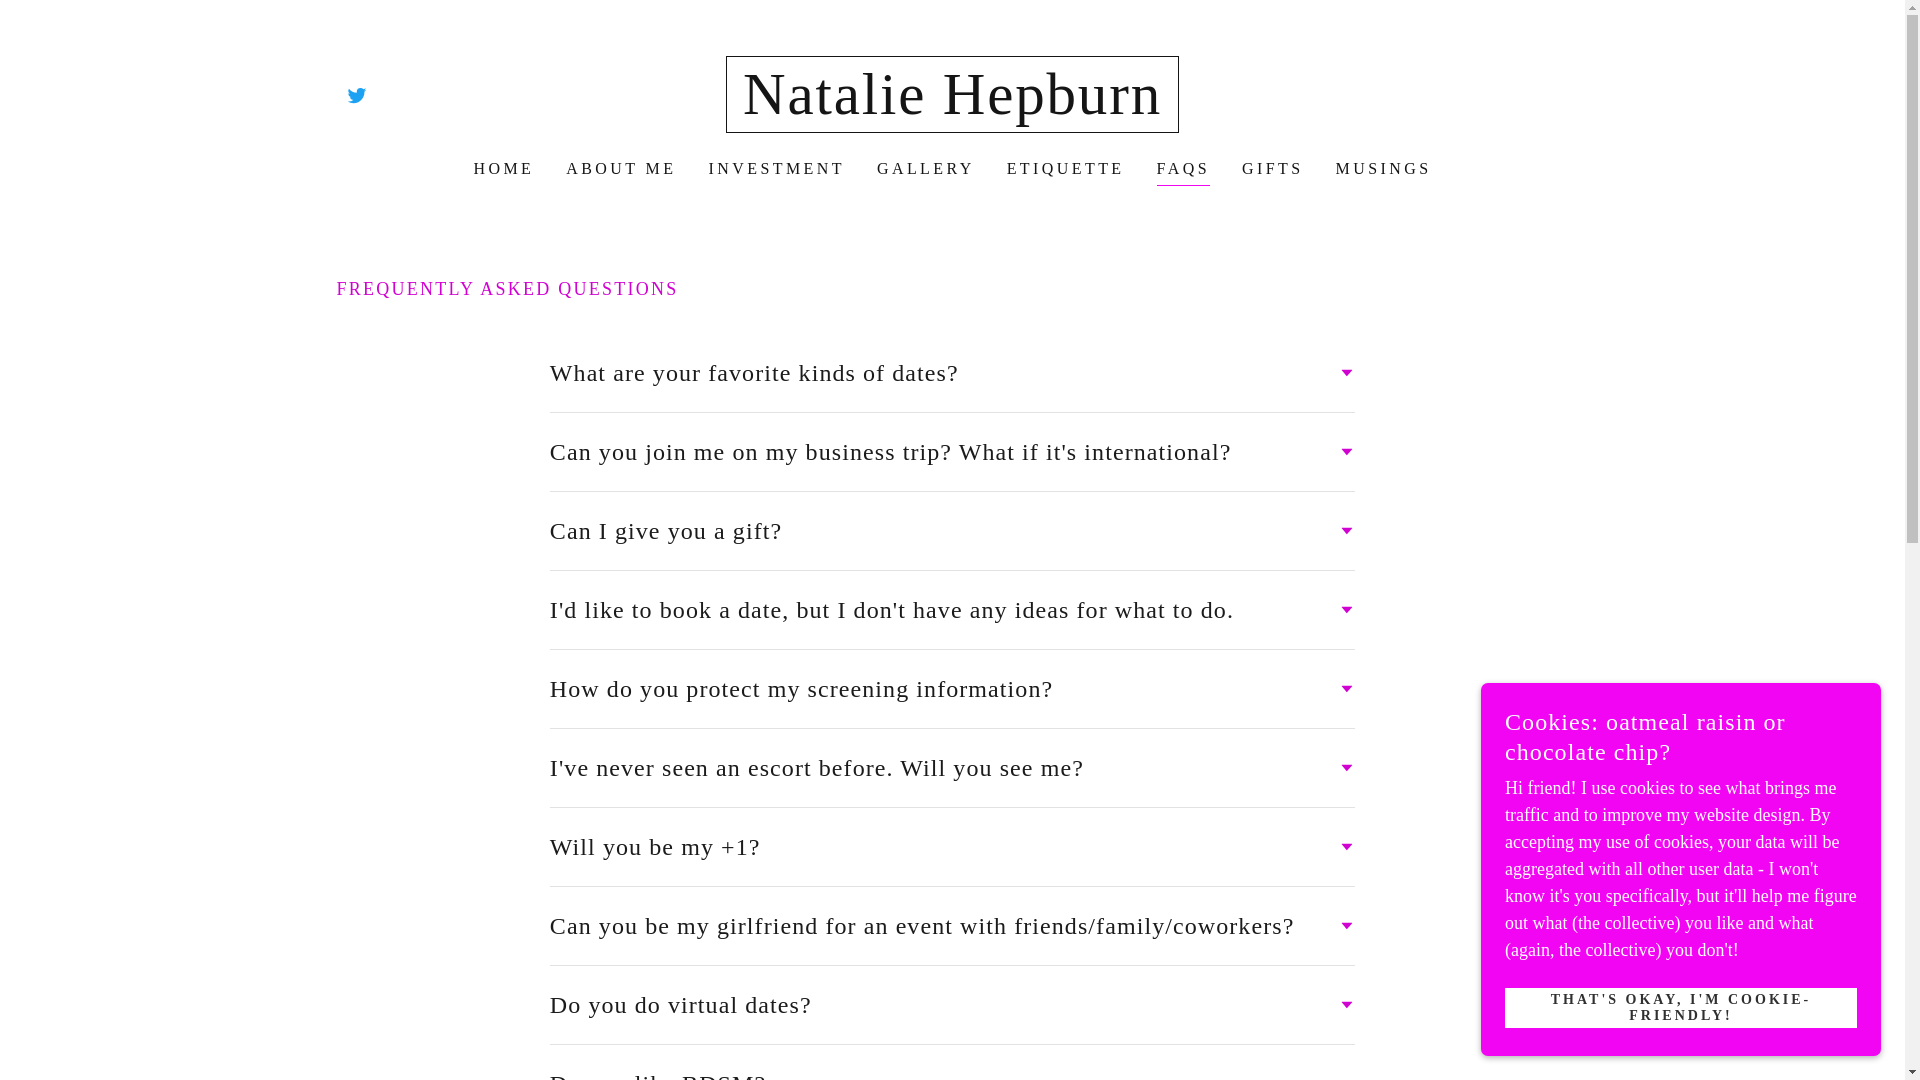  What do you see at coordinates (952, 768) in the screenshot?
I see `I've never seen an escort before. Will you see me?` at bounding box center [952, 768].